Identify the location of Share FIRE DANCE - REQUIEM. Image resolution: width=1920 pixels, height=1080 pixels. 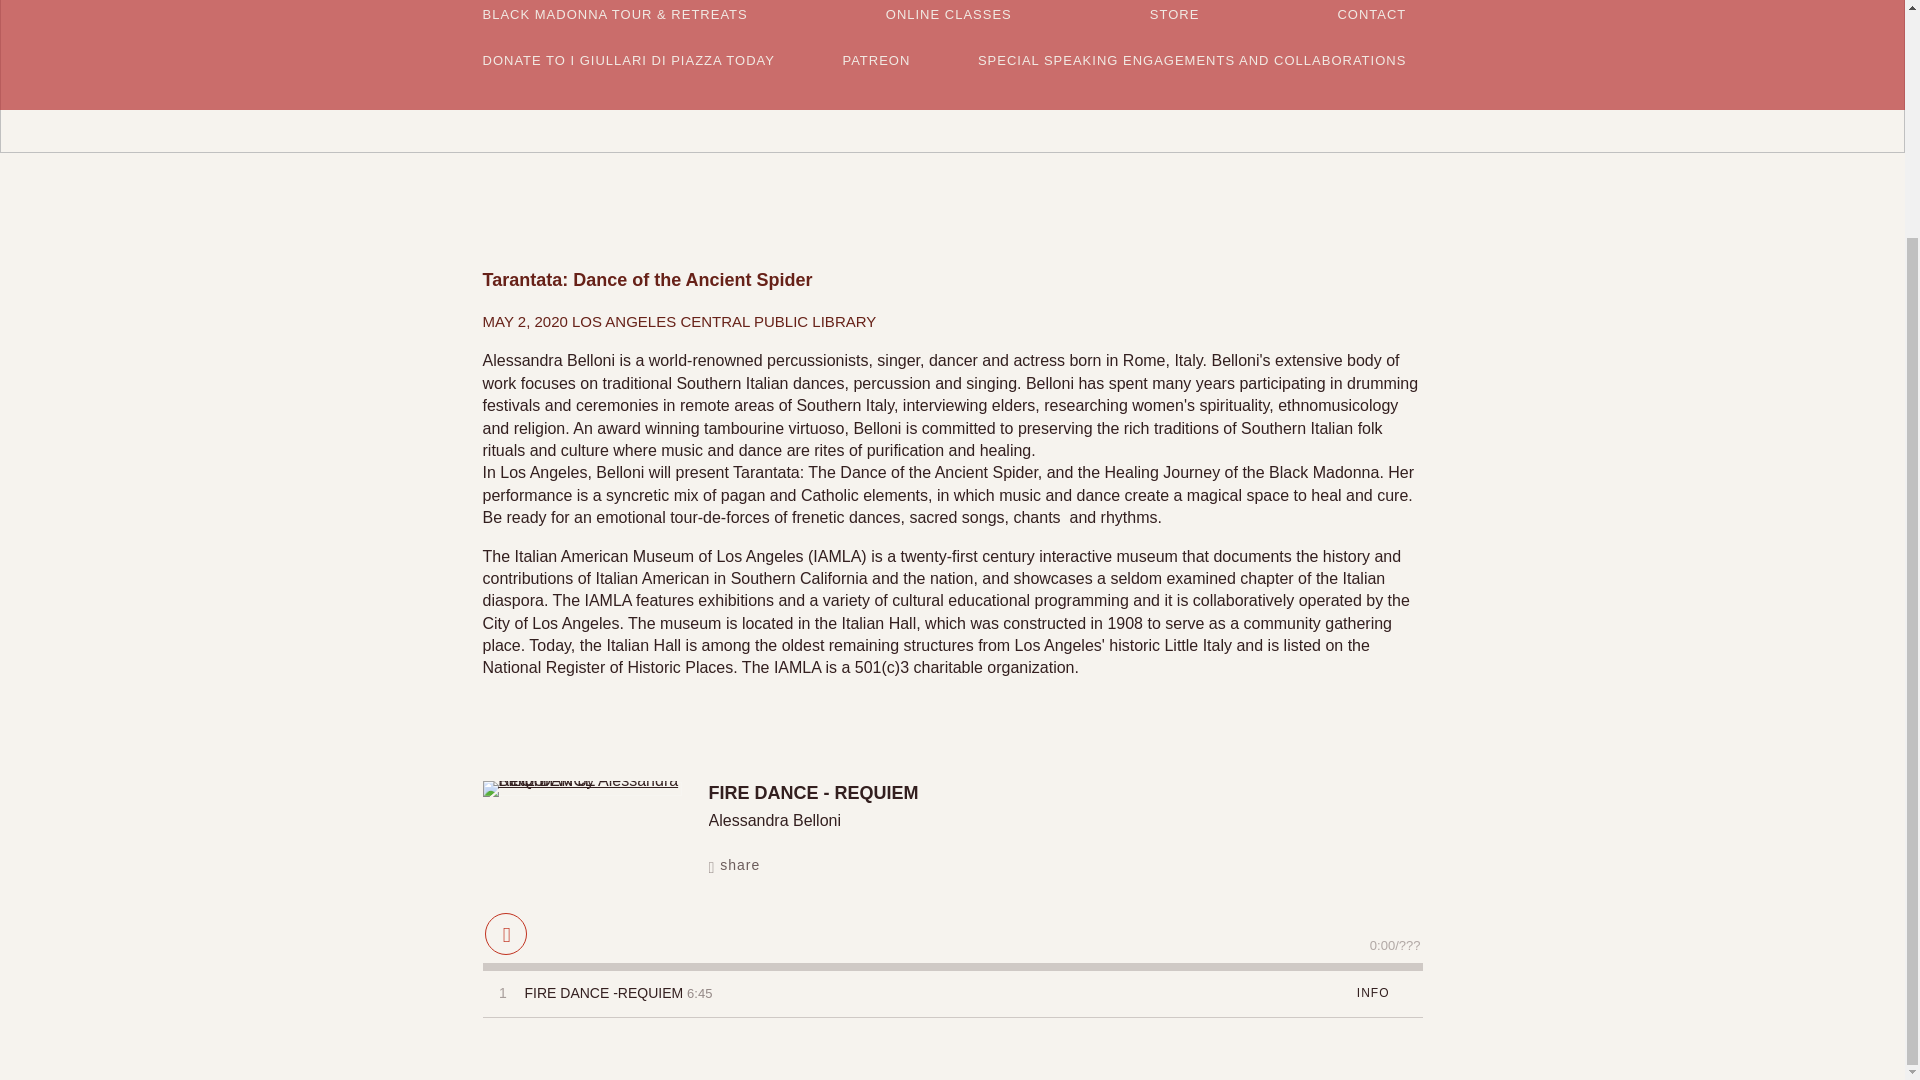
(744, 865).